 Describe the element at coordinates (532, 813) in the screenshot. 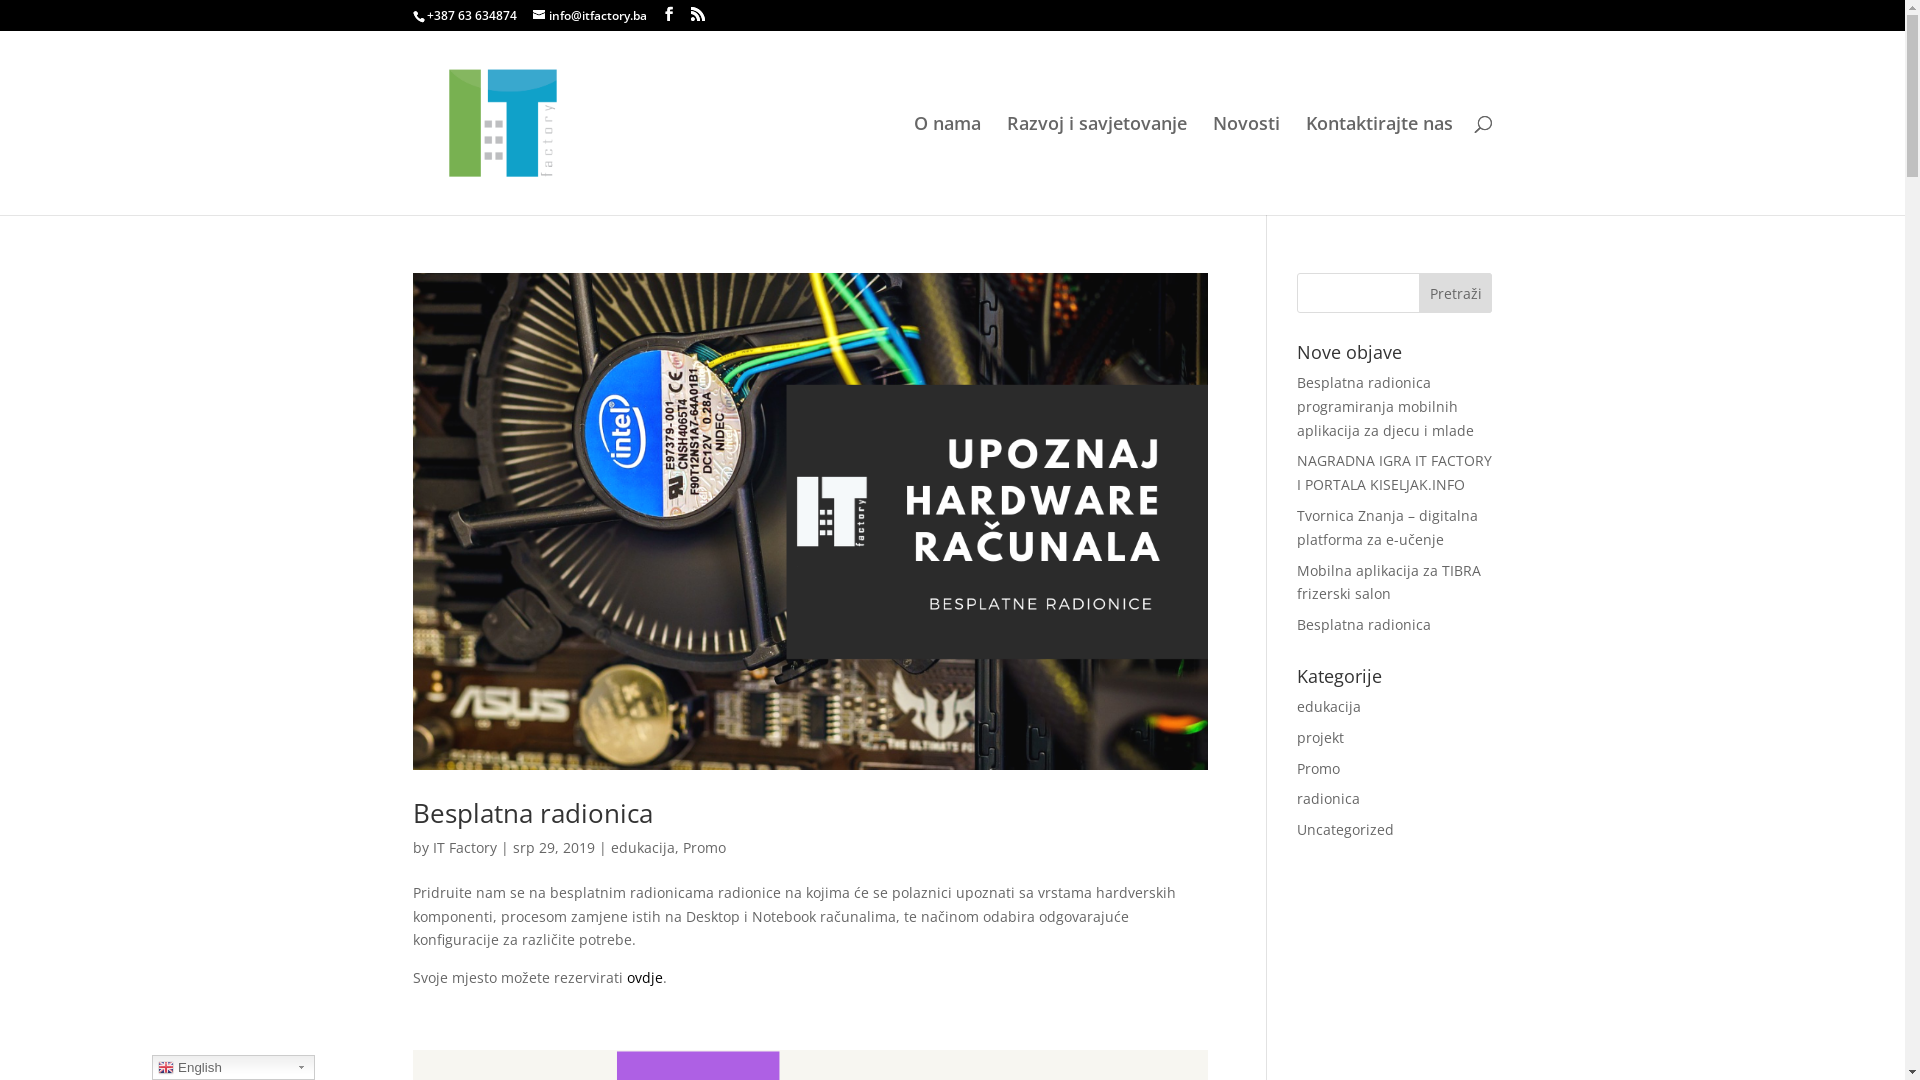

I see `Besplatna radionica` at that location.